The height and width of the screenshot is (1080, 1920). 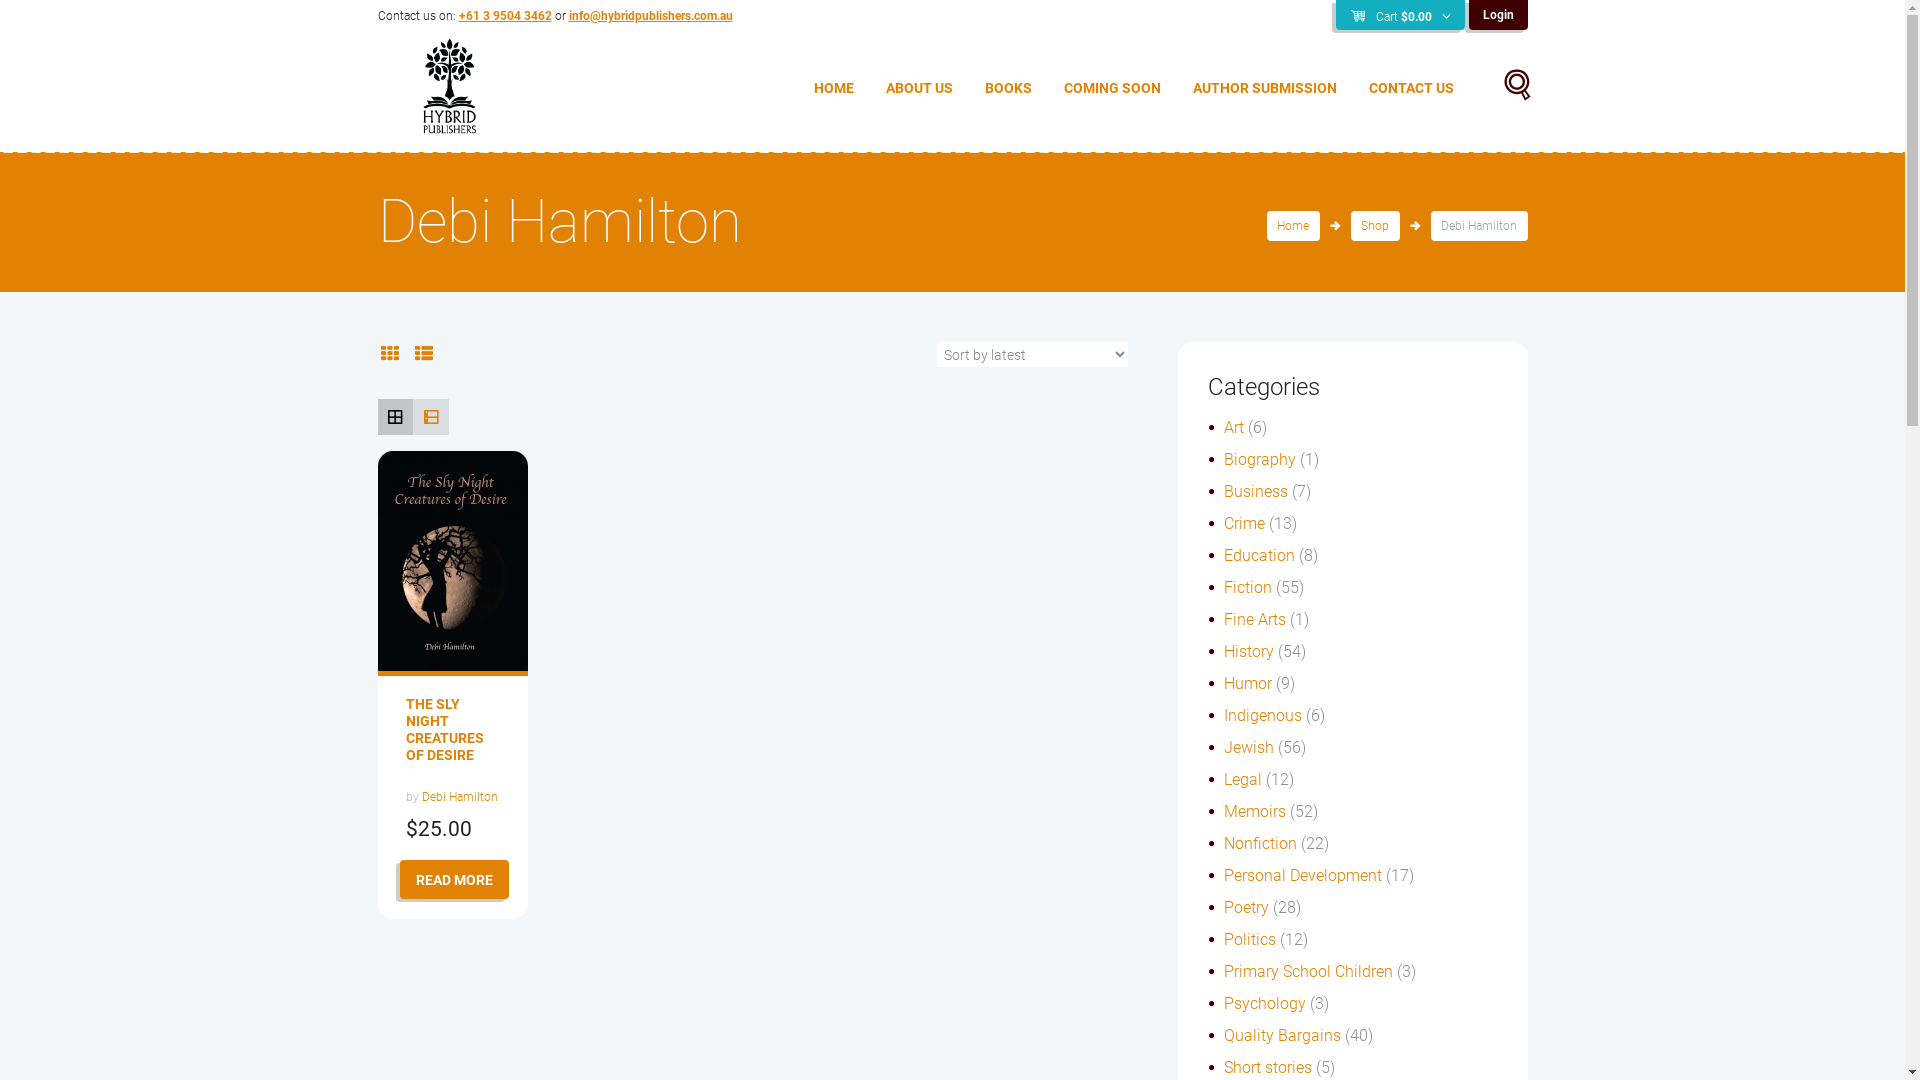 I want to click on Business, so click(x=1256, y=492).